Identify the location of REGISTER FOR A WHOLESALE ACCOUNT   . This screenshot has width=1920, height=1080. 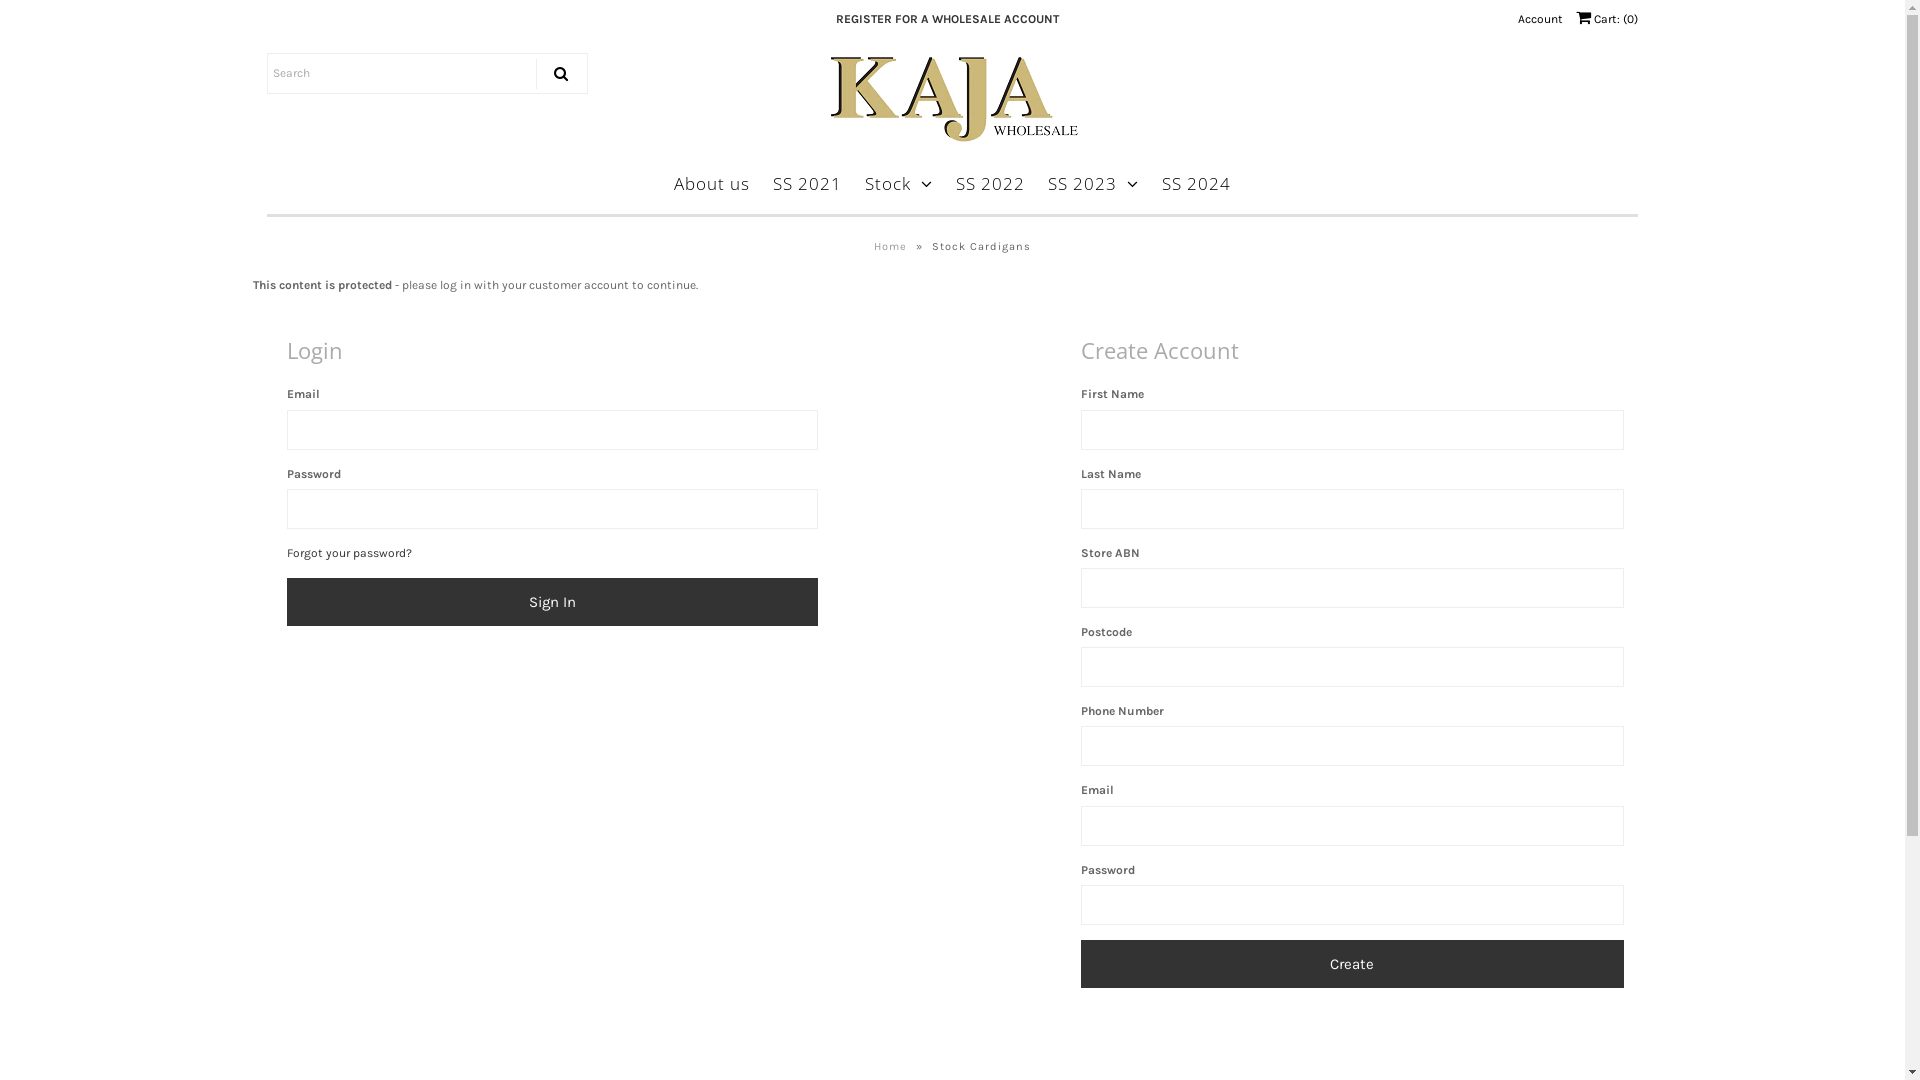
(952, 19).